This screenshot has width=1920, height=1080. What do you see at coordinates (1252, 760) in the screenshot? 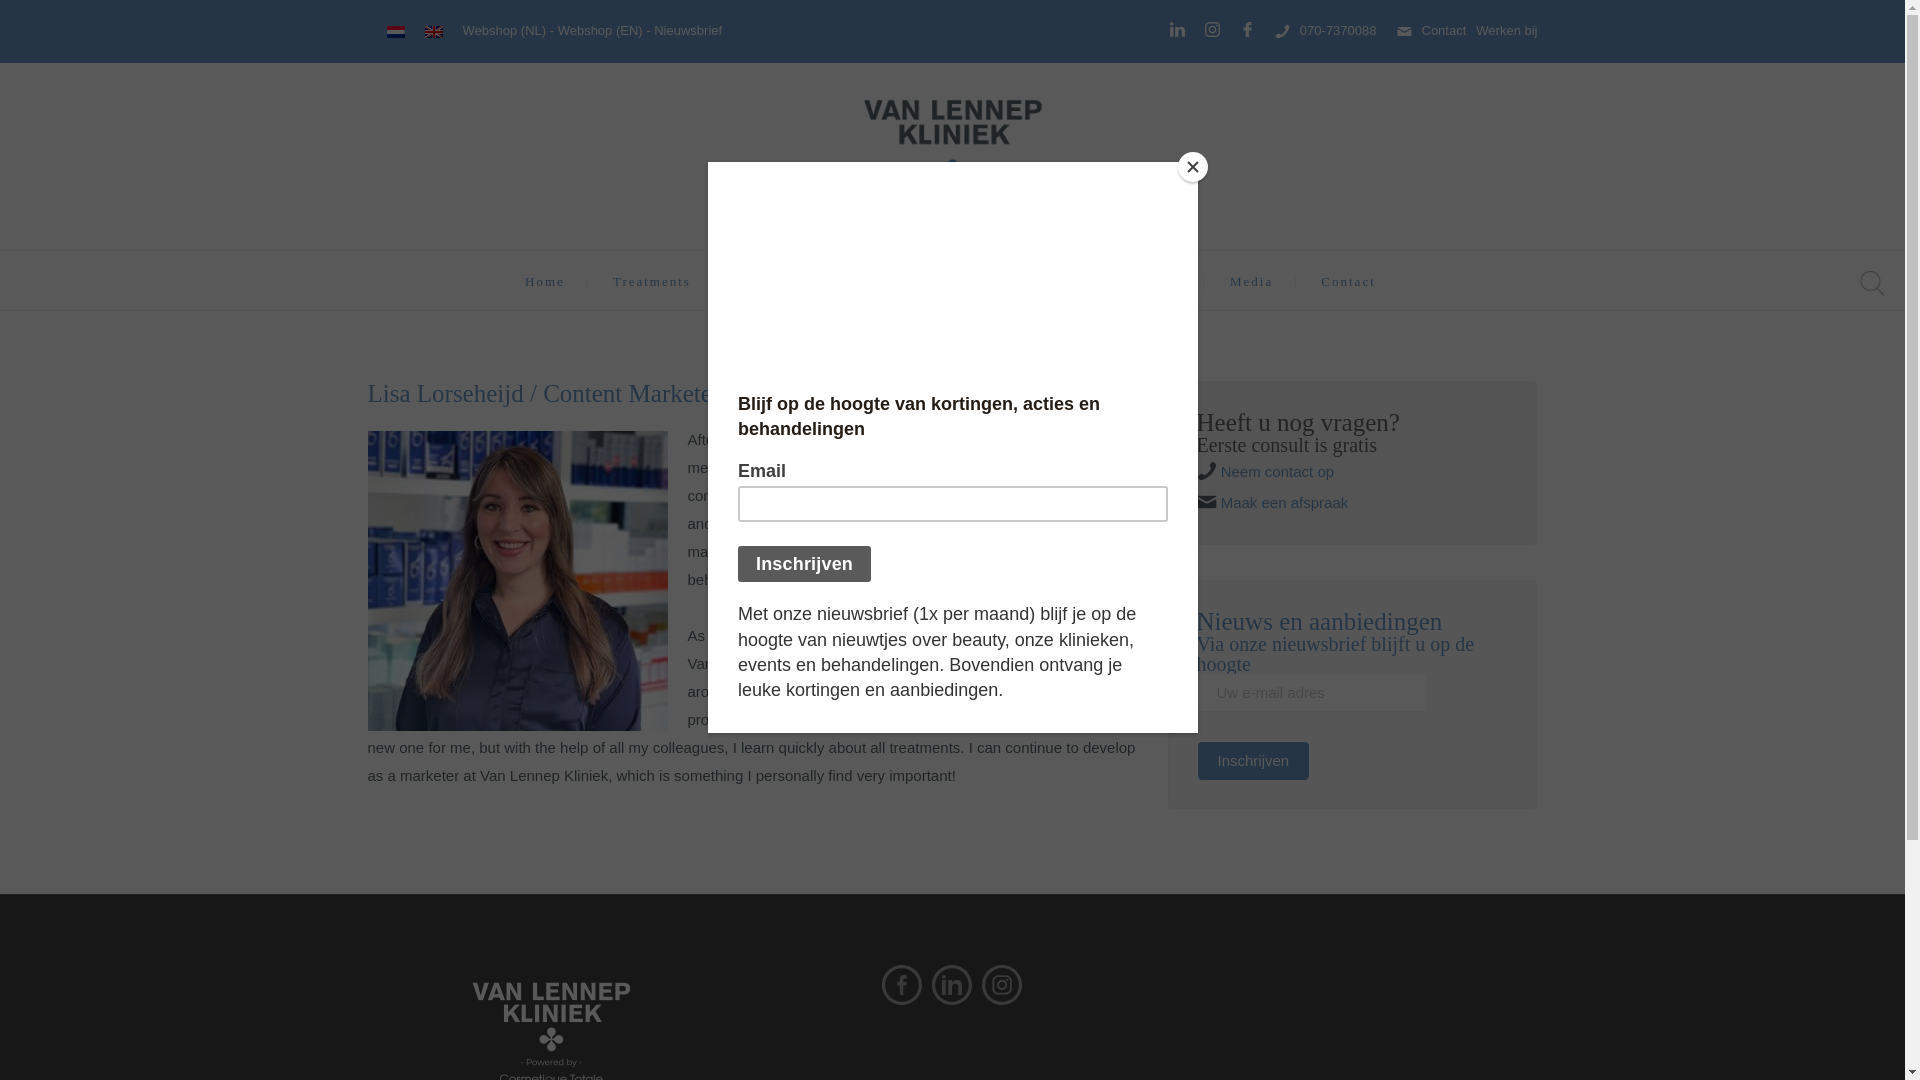
I see `Inschrijven` at bounding box center [1252, 760].